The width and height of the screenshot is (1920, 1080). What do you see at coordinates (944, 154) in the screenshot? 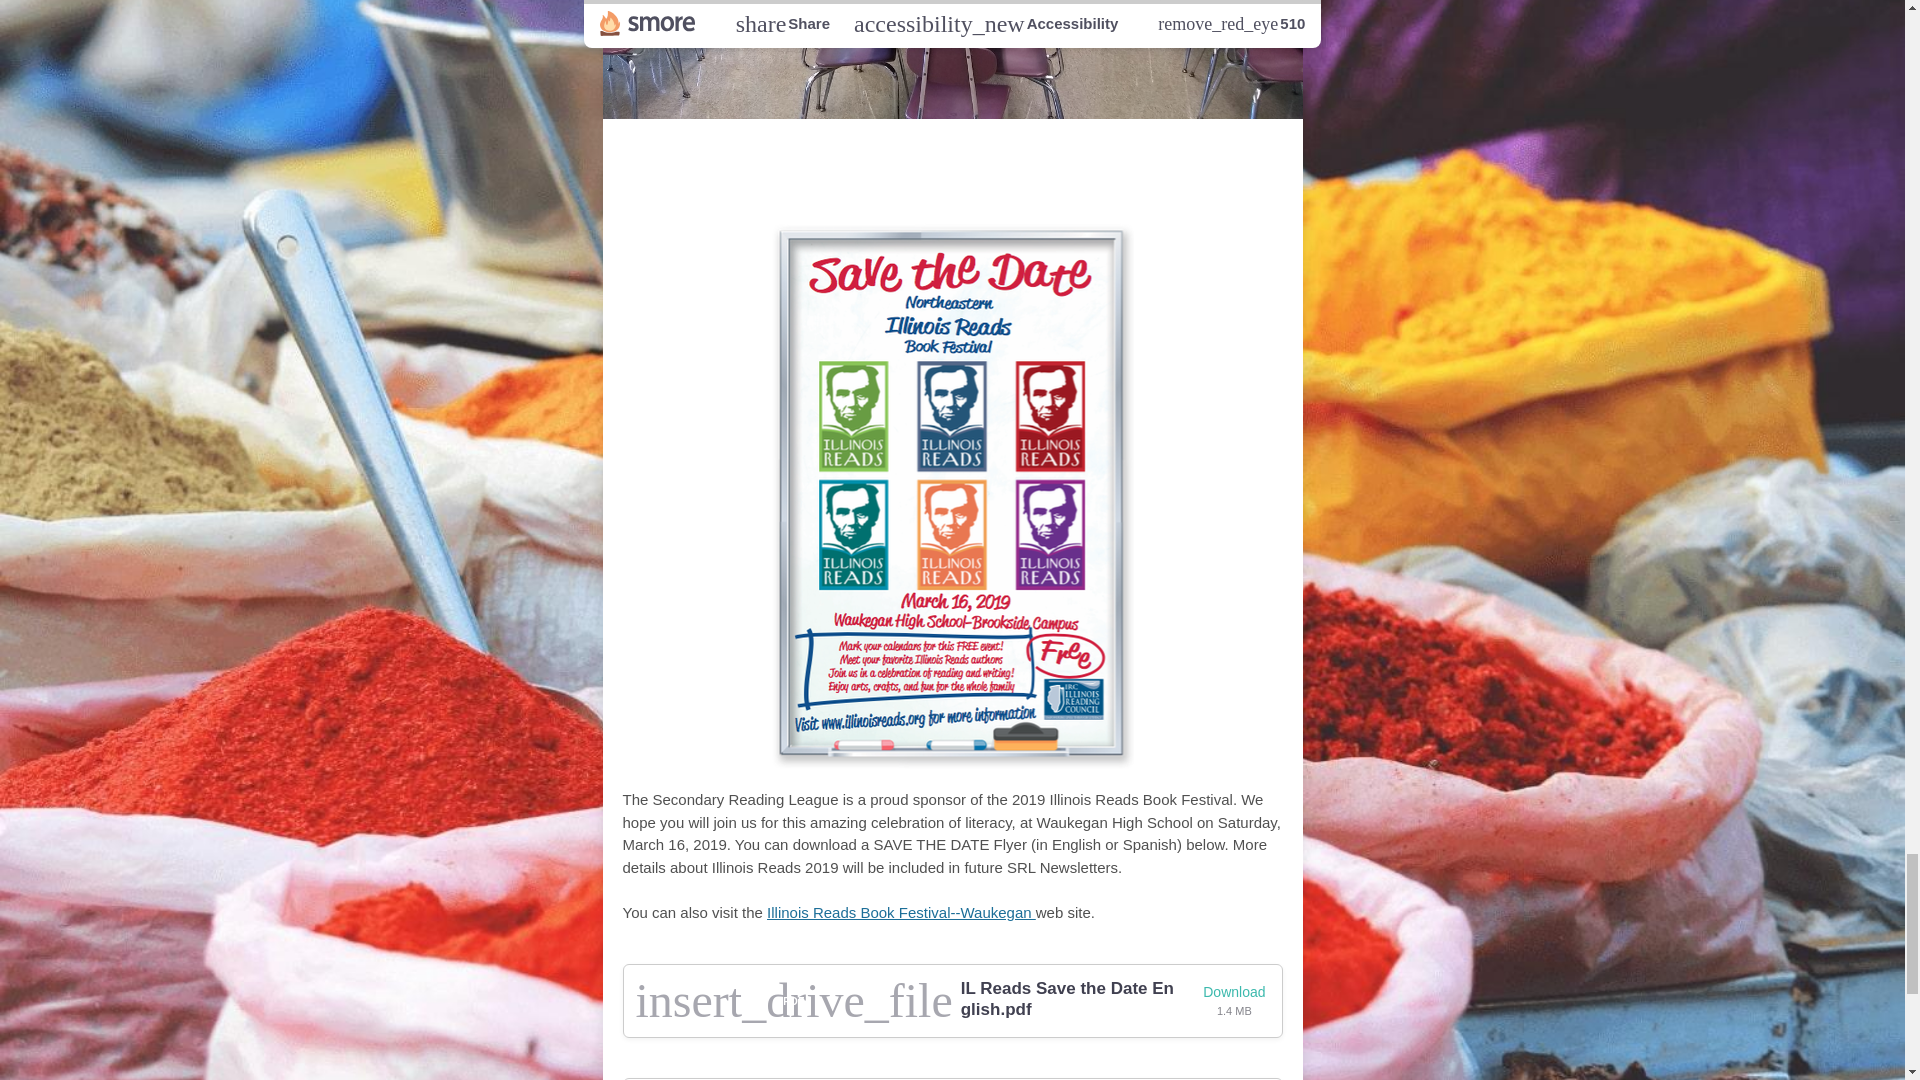
I see `Book` at bounding box center [944, 154].